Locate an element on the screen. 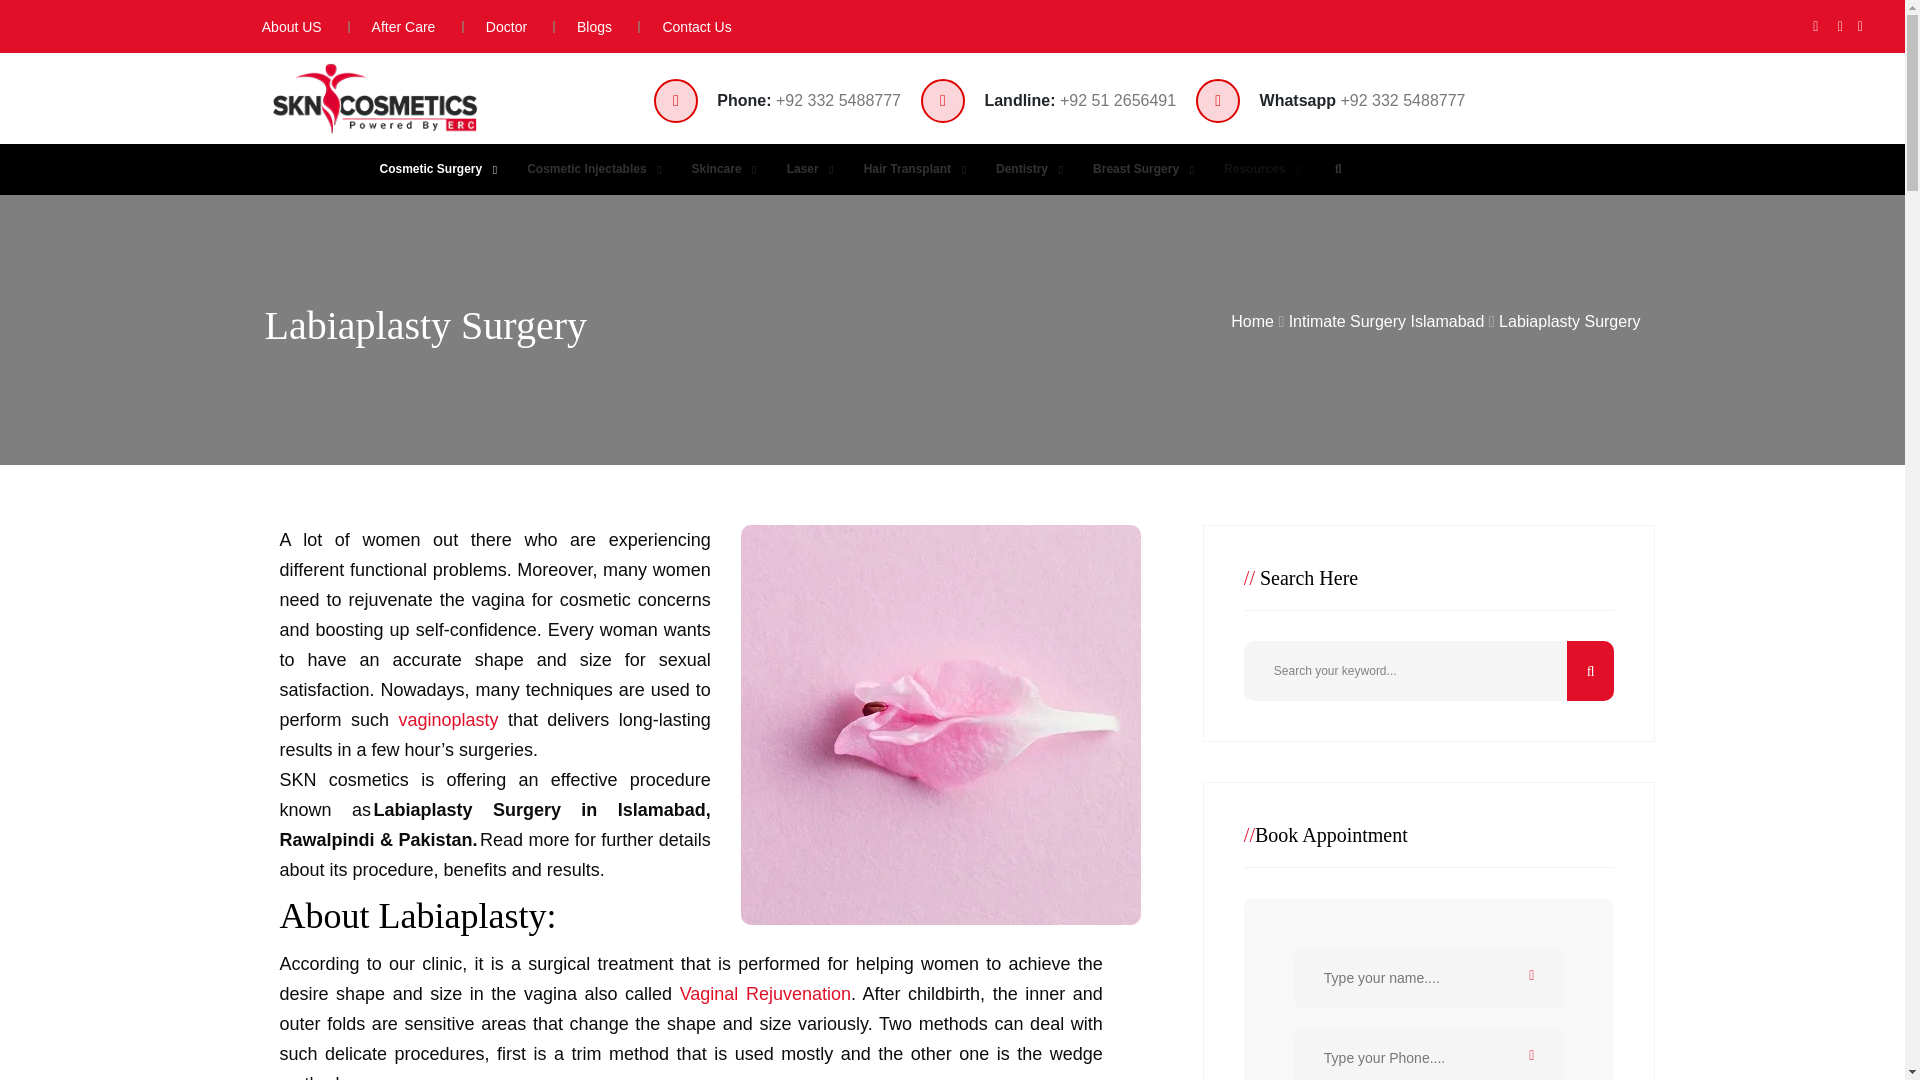 The image size is (1920, 1080). Cosmetic Surgery is located at coordinates (434, 169).